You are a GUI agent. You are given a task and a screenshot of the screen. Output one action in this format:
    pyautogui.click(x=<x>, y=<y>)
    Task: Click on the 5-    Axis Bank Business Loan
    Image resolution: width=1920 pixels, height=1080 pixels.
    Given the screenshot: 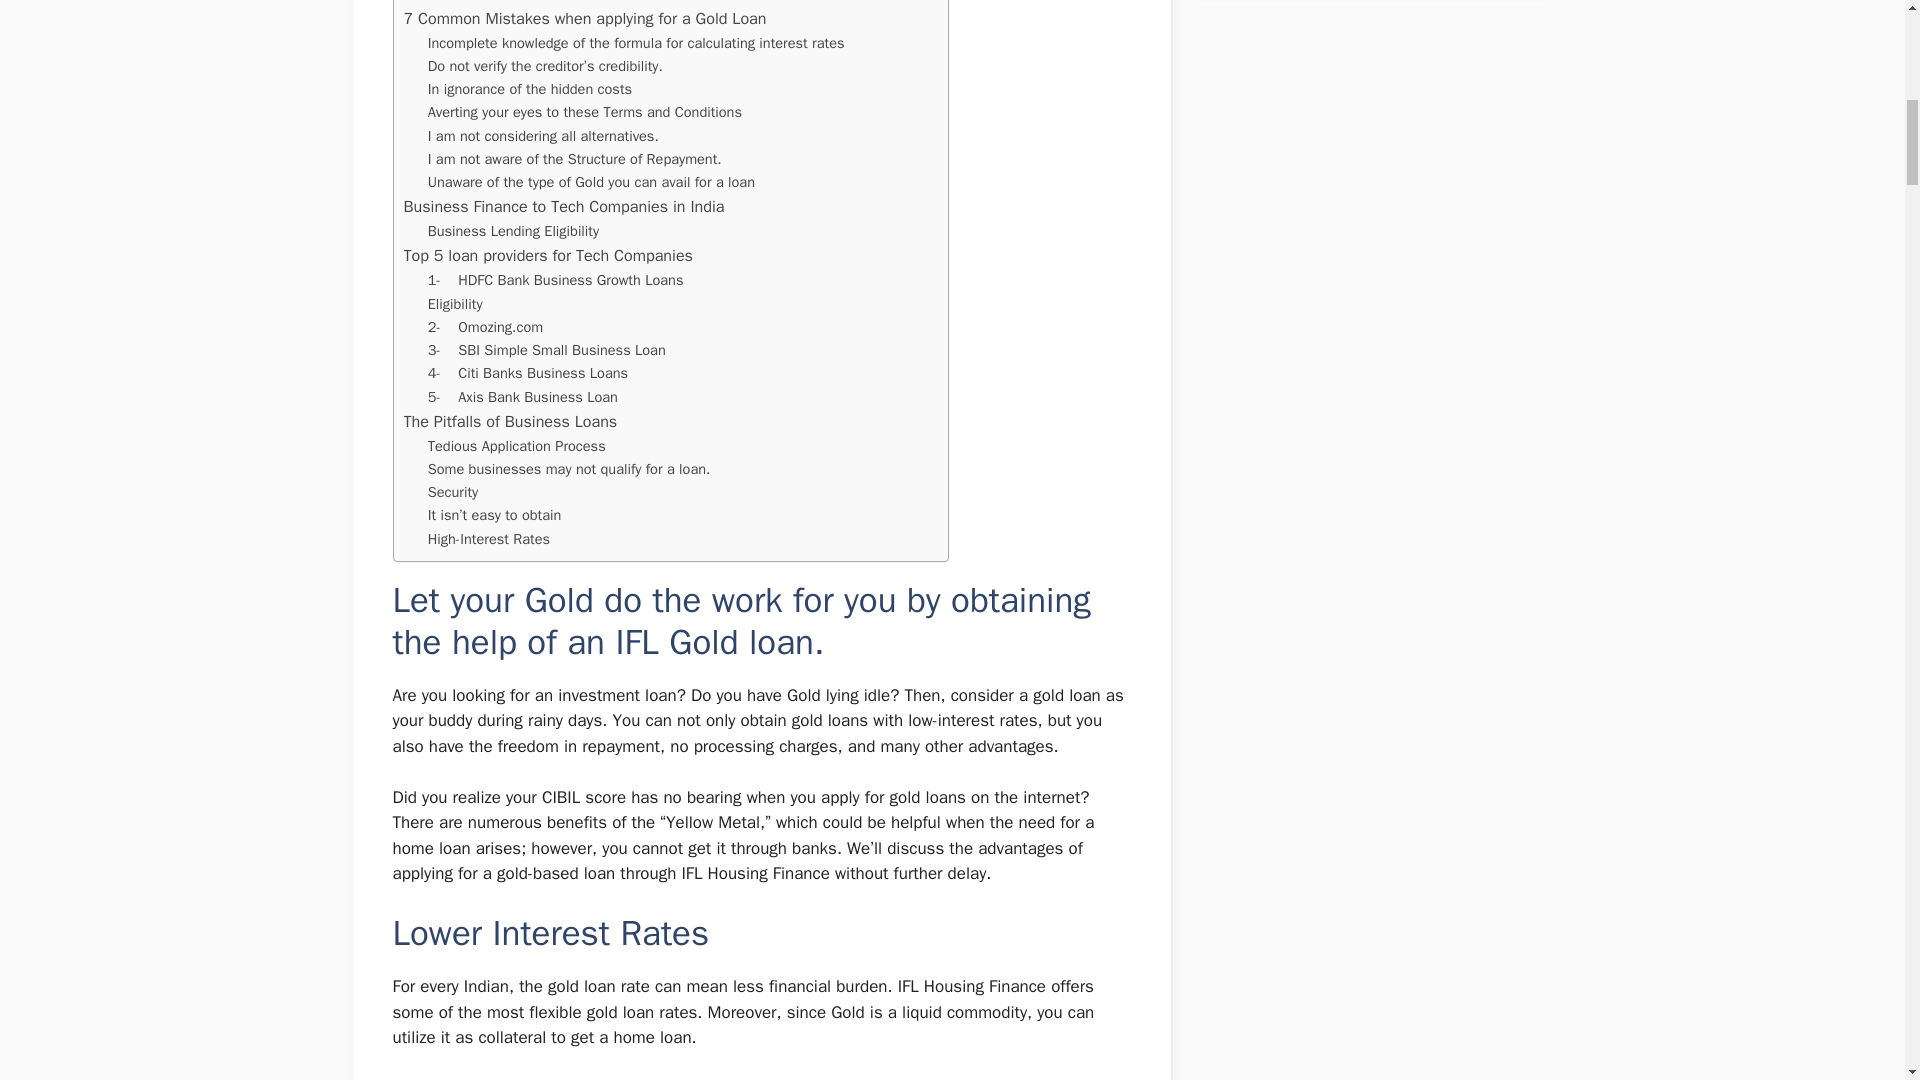 What is the action you would take?
    pyautogui.click(x=523, y=397)
    